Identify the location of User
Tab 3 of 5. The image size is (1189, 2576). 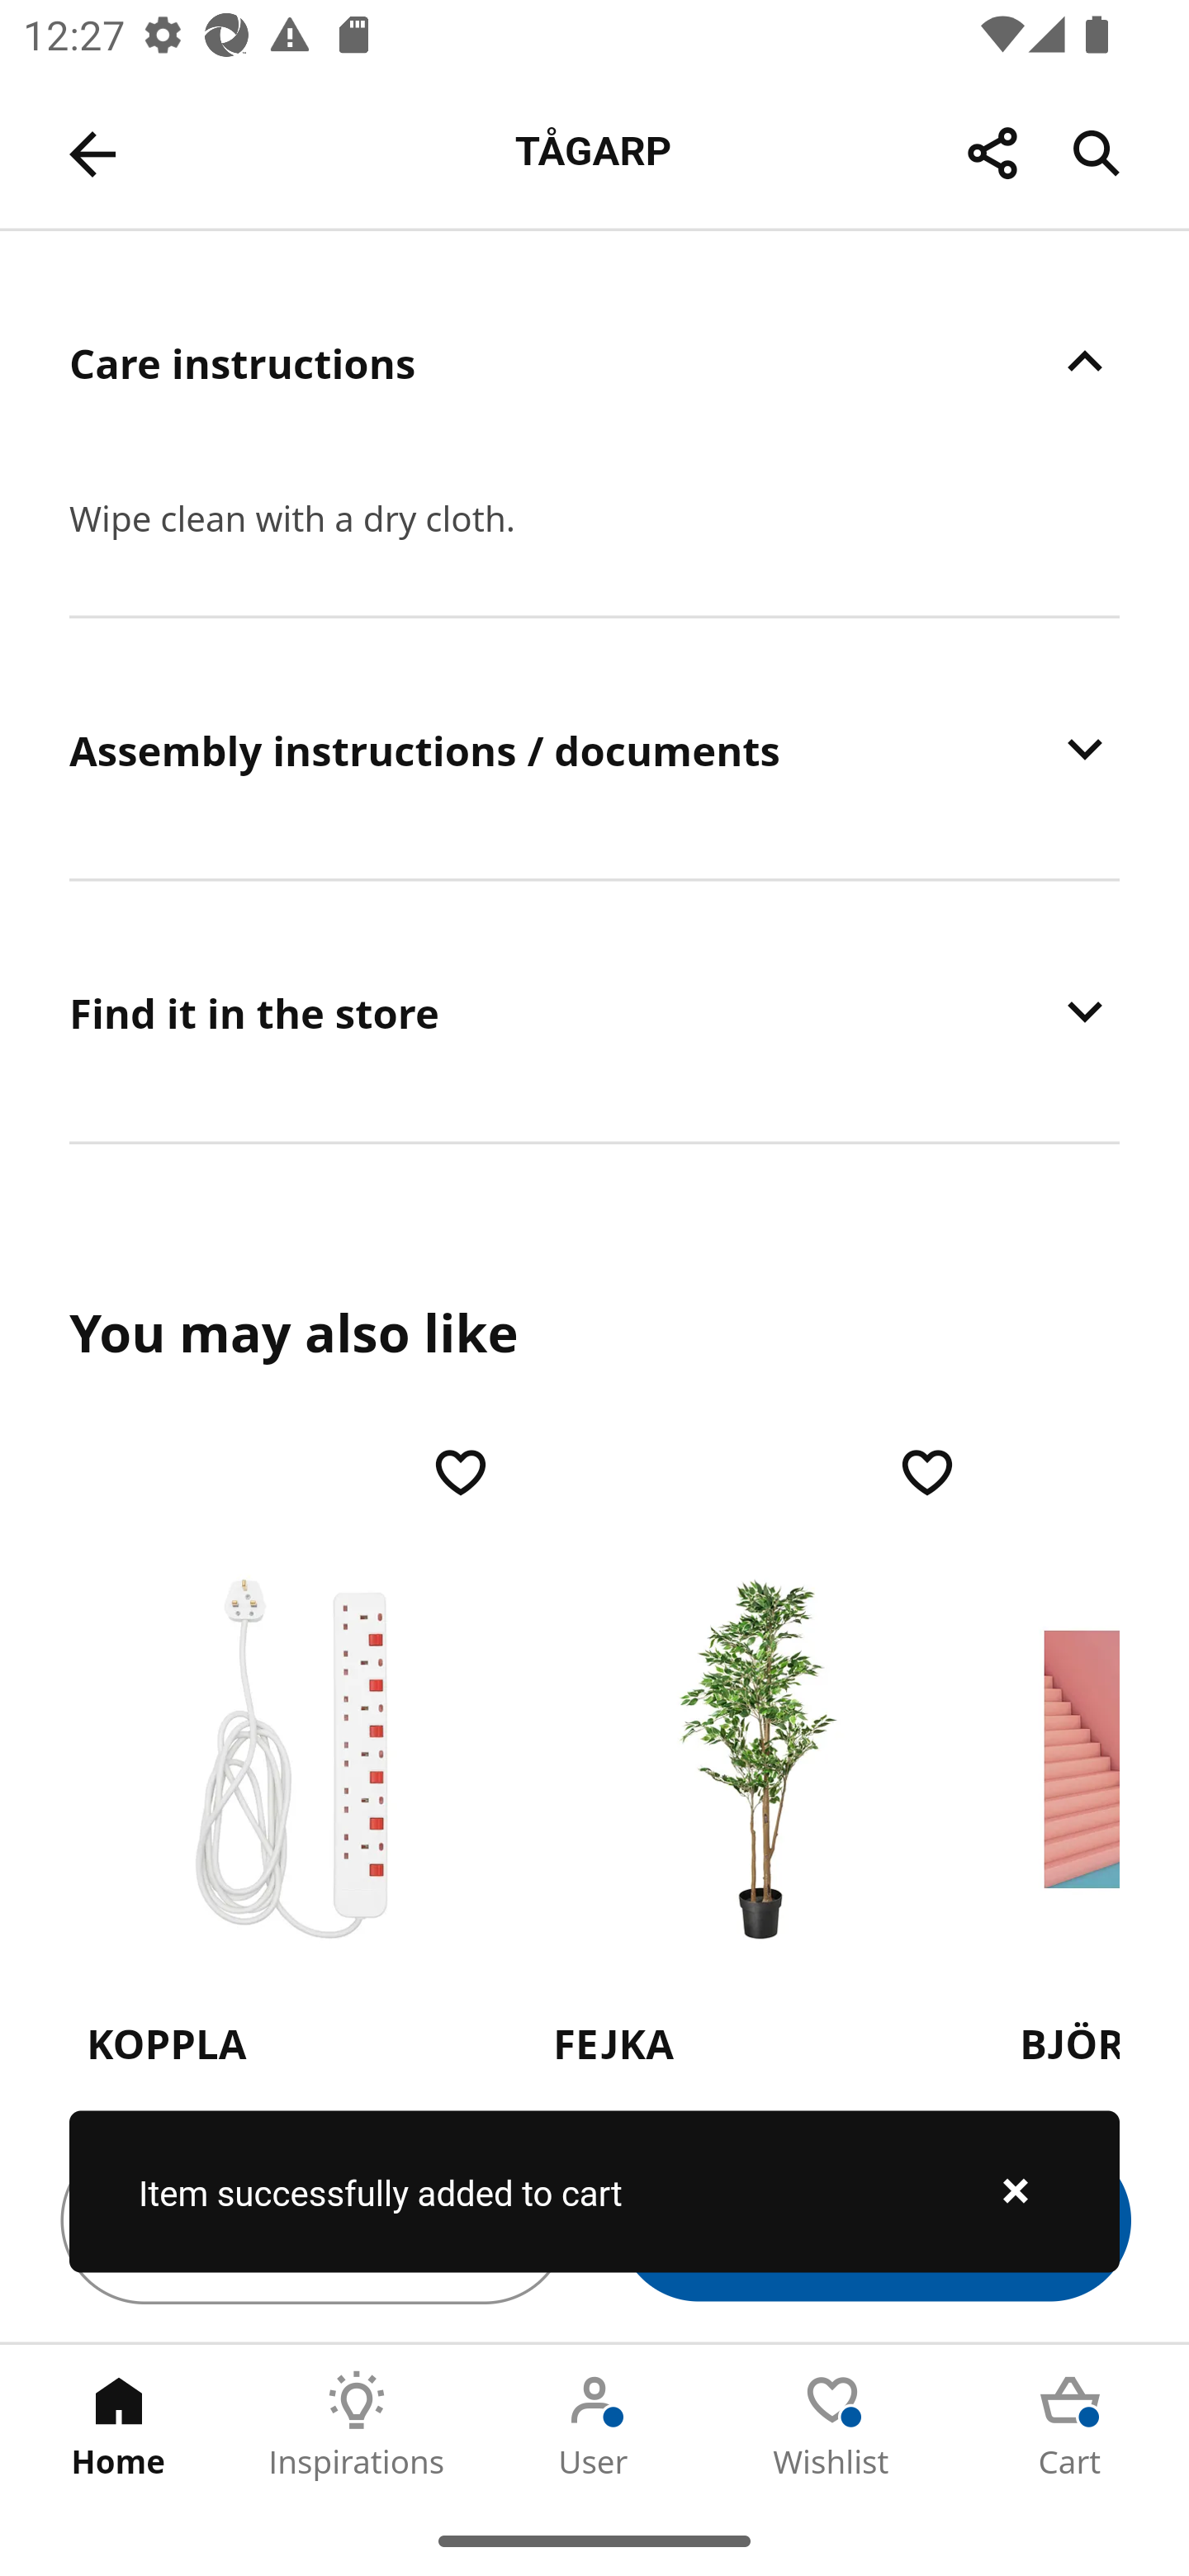
(594, 2425).